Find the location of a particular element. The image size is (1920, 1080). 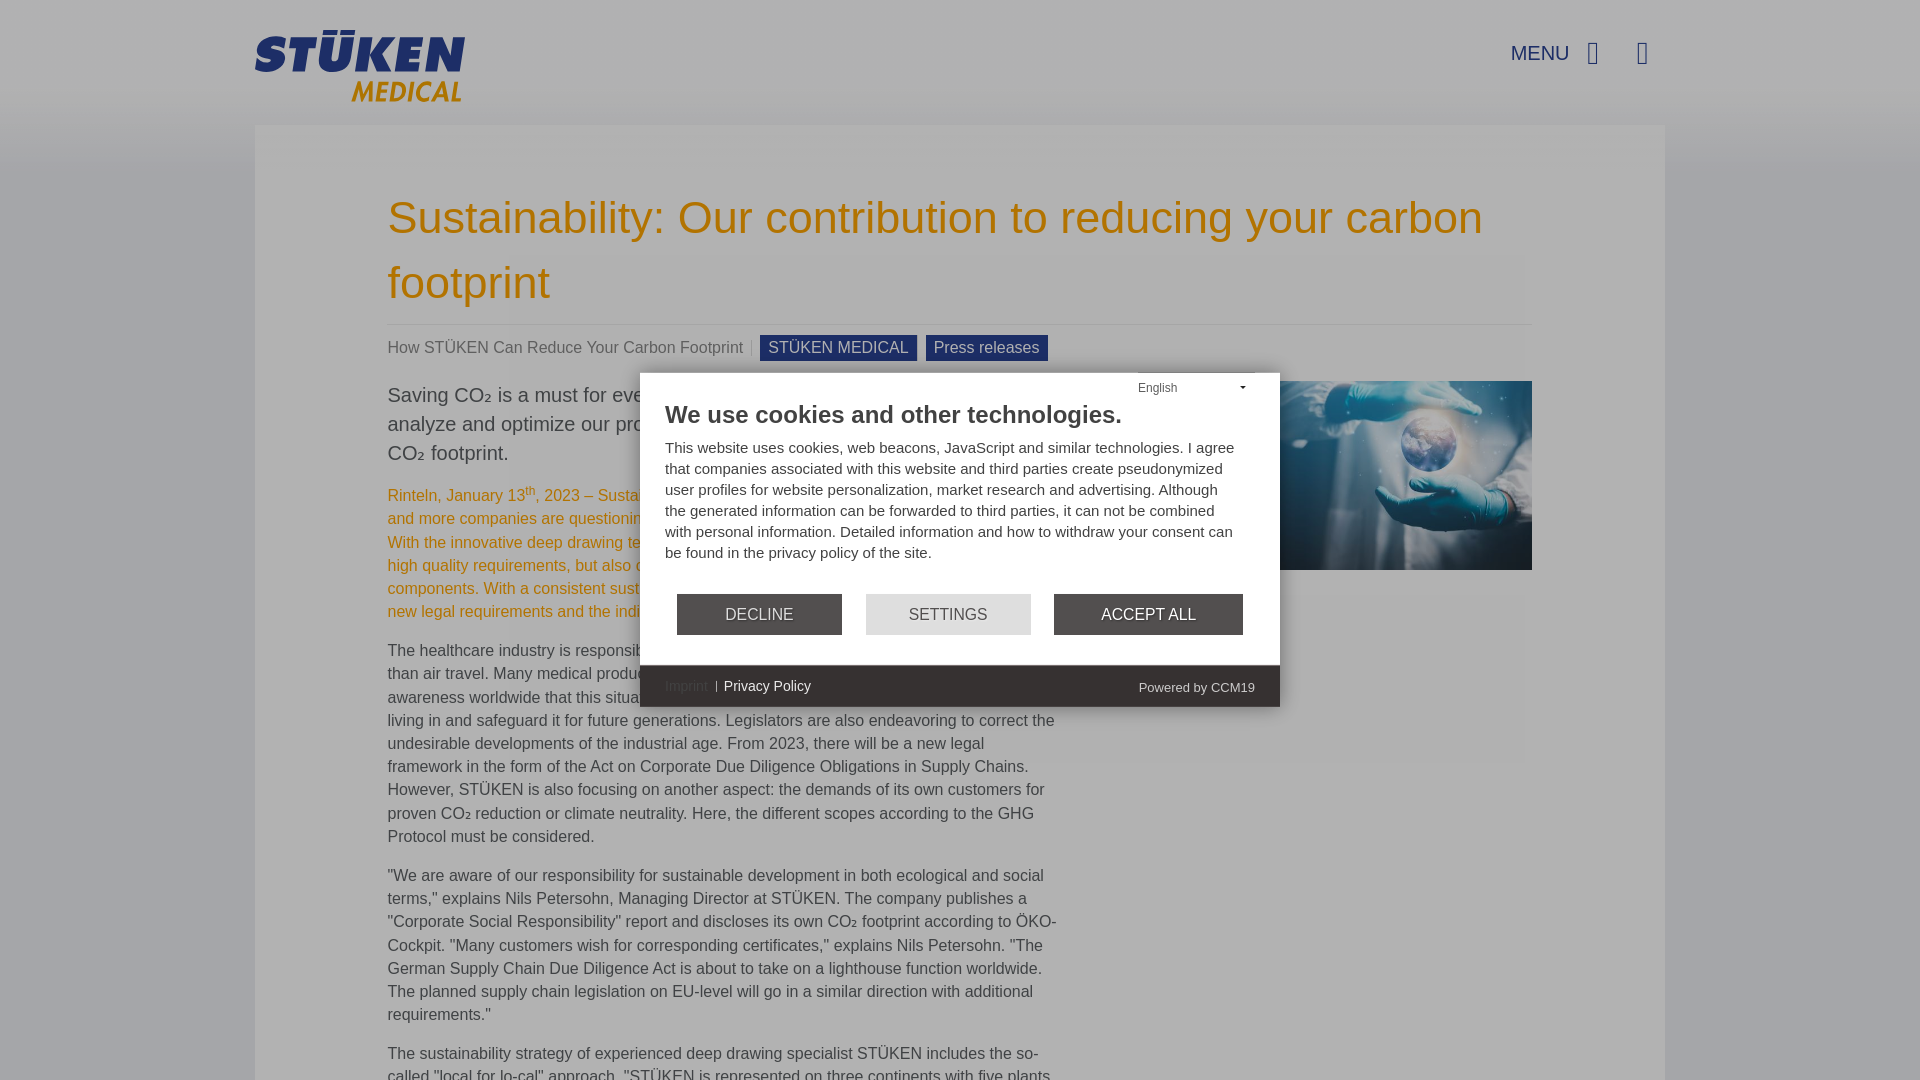

Imprint is located at coordinates (686, 686).